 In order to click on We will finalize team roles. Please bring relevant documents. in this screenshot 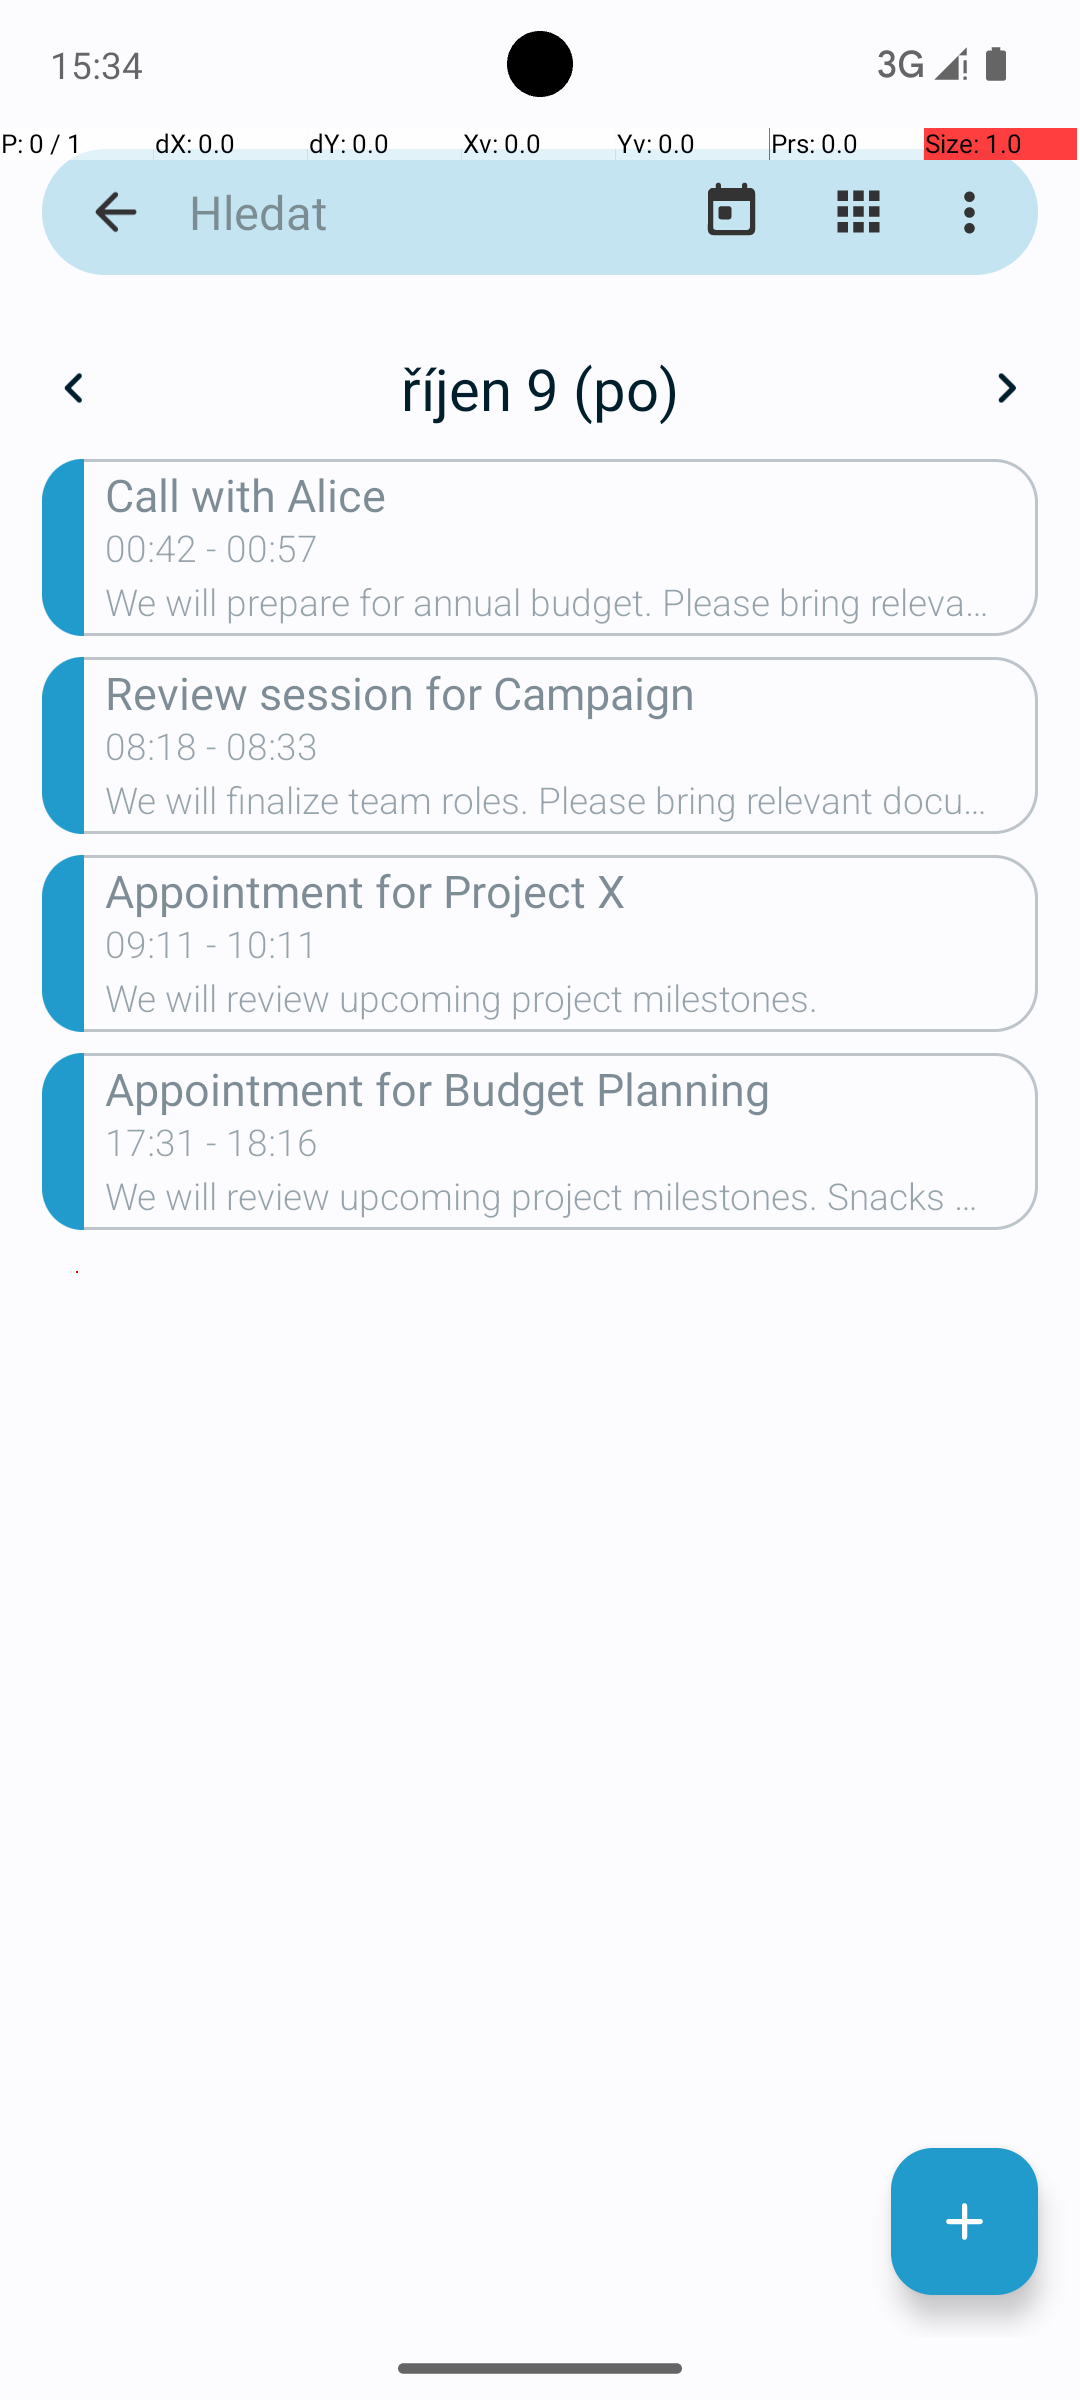, I will do `click(572, 806)`.